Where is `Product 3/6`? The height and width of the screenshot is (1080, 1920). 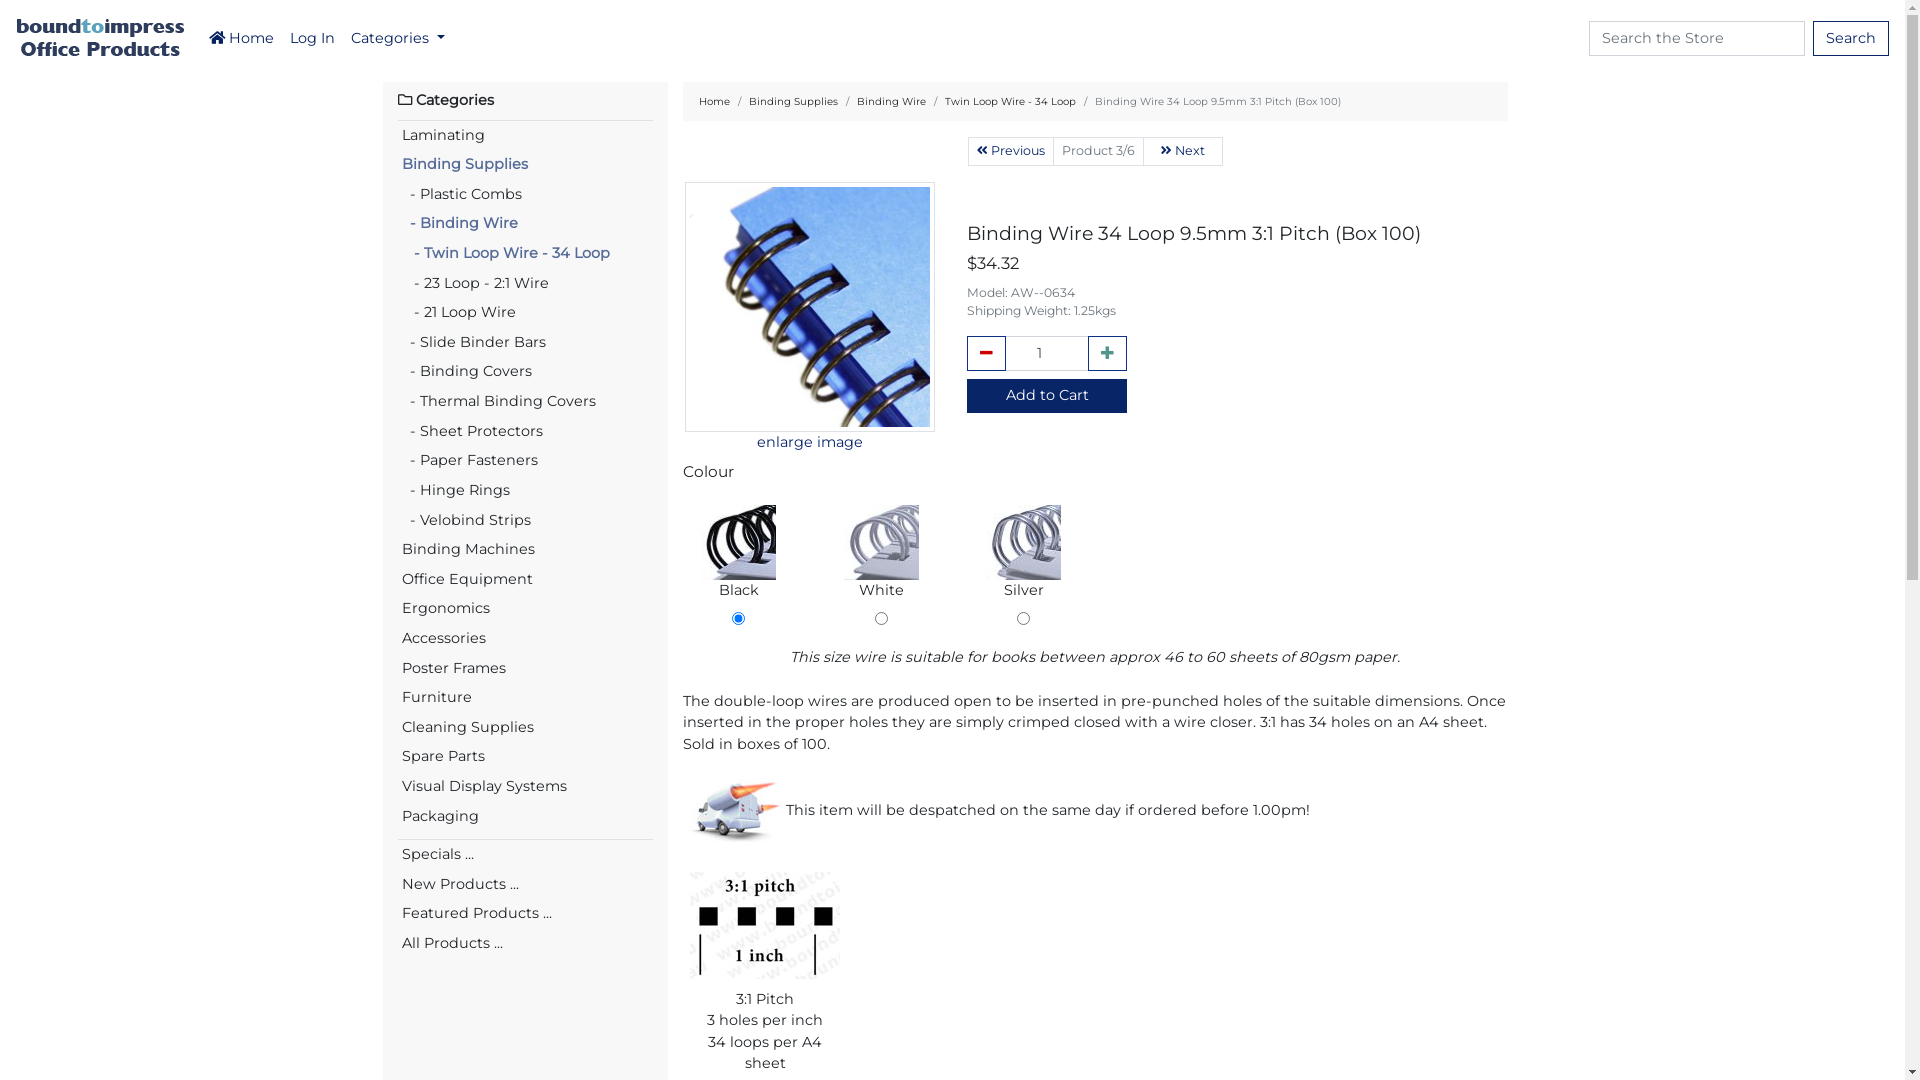
Product 3/6 is located at coordinates (1098, 152).